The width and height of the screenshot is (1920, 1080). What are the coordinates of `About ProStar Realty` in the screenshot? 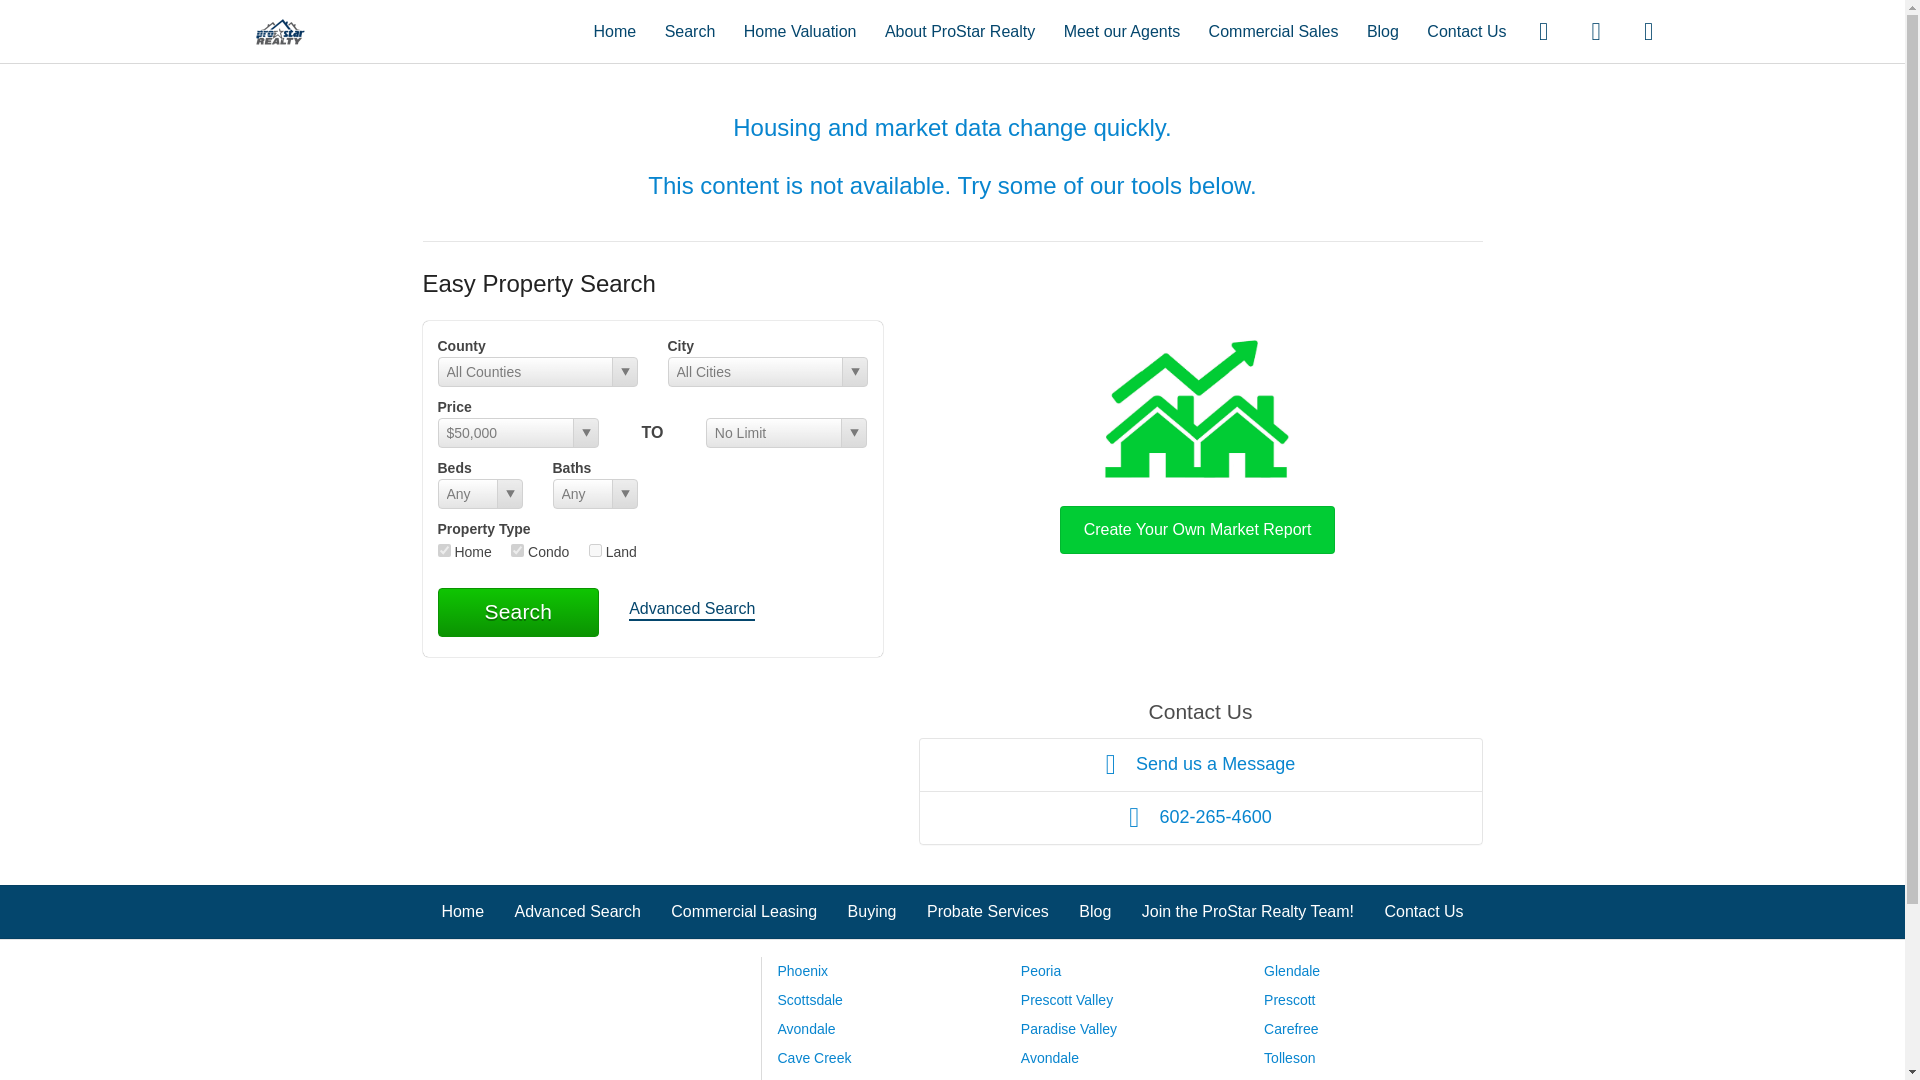 It's located at (960, 30).